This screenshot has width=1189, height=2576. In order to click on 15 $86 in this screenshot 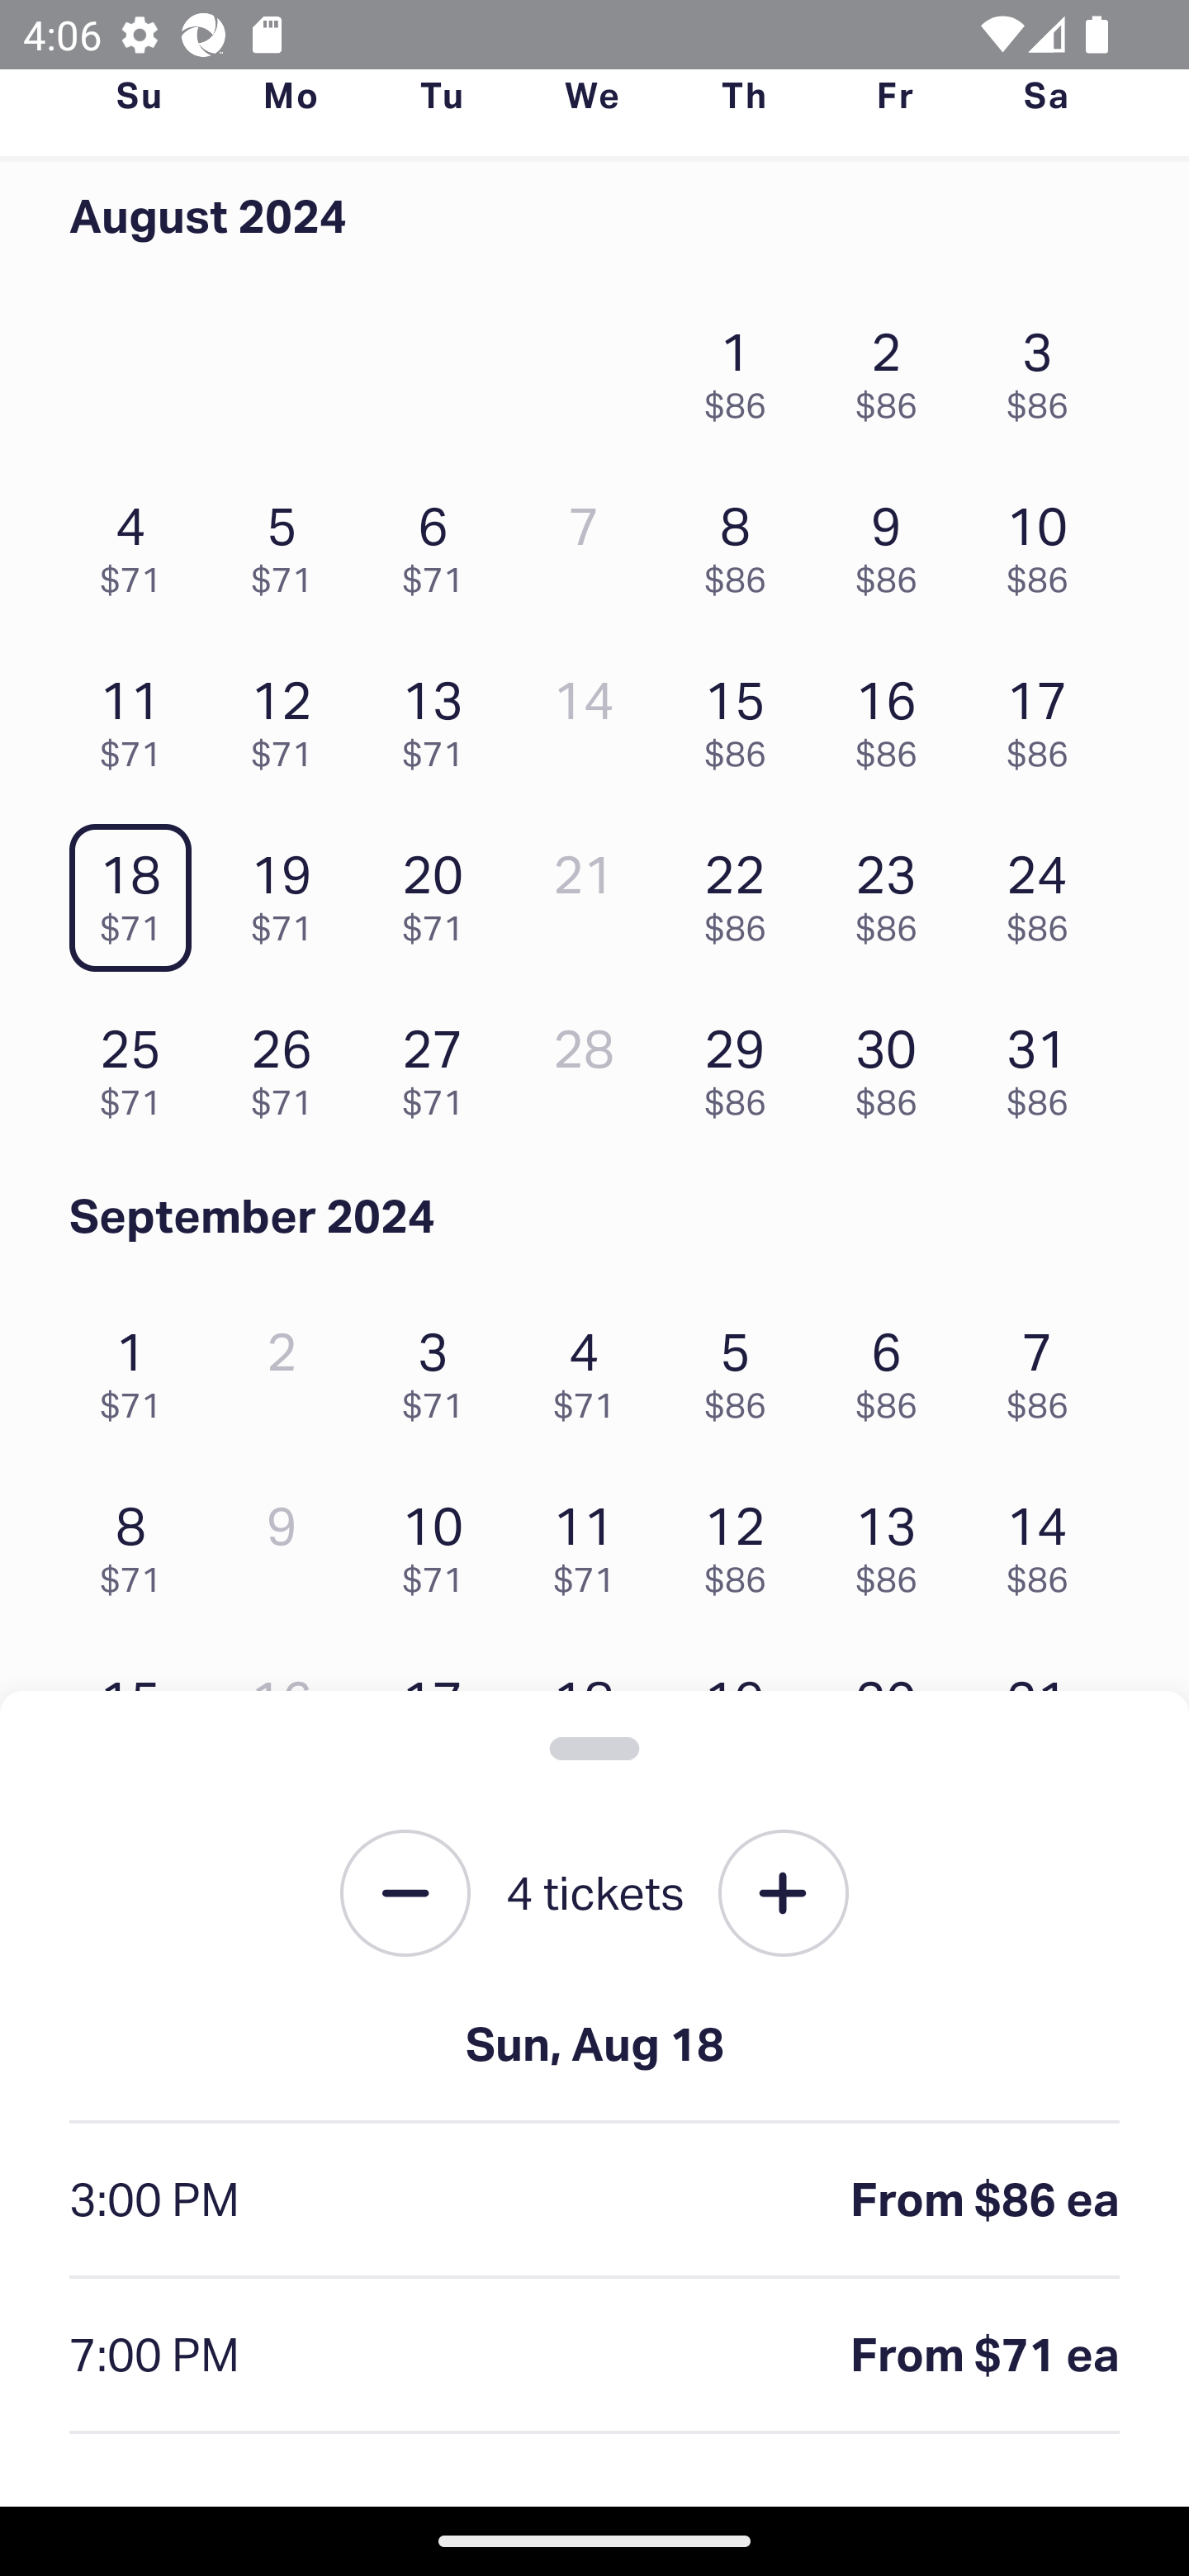, I will do `click(743, 716)`.